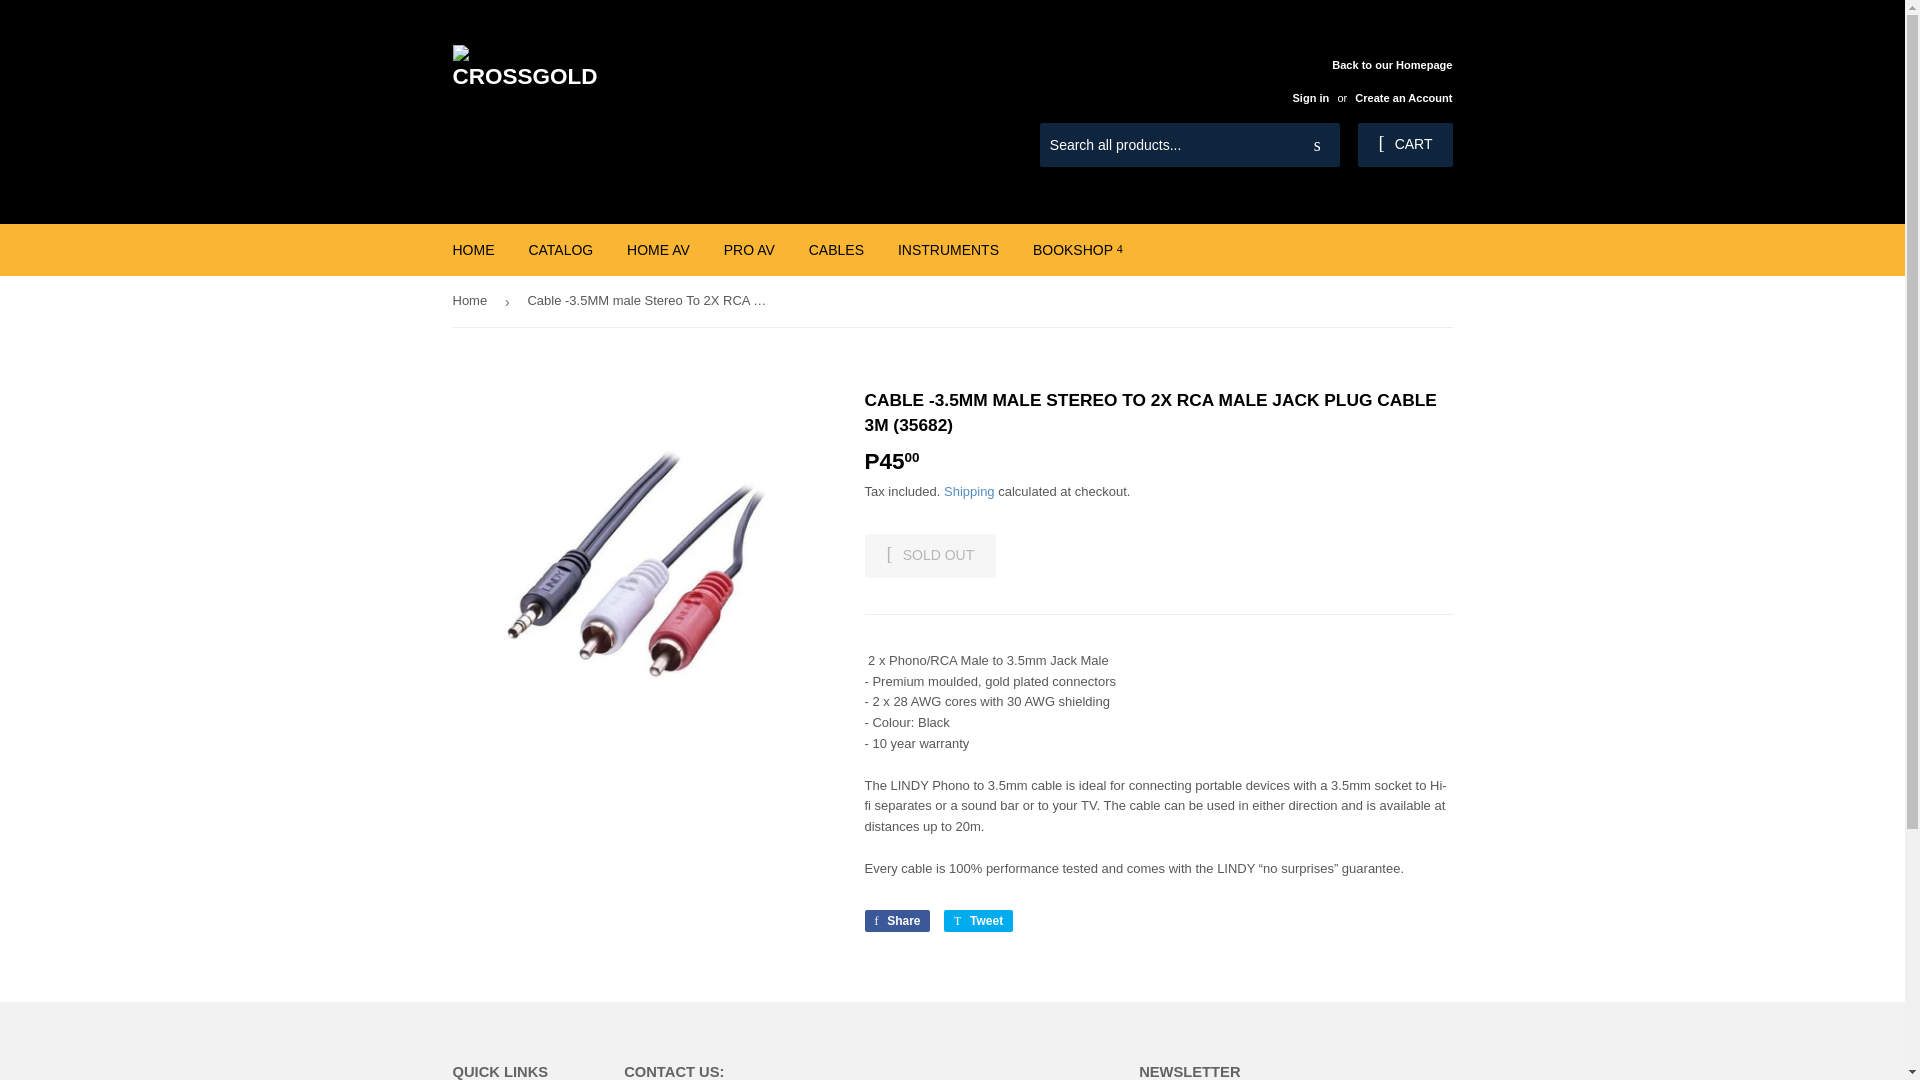 The width and height of the screenshot is (1920, 1080). Describe the element at coordinates (1403, 97) in the screenshot. I see `Create an Account` at that location.